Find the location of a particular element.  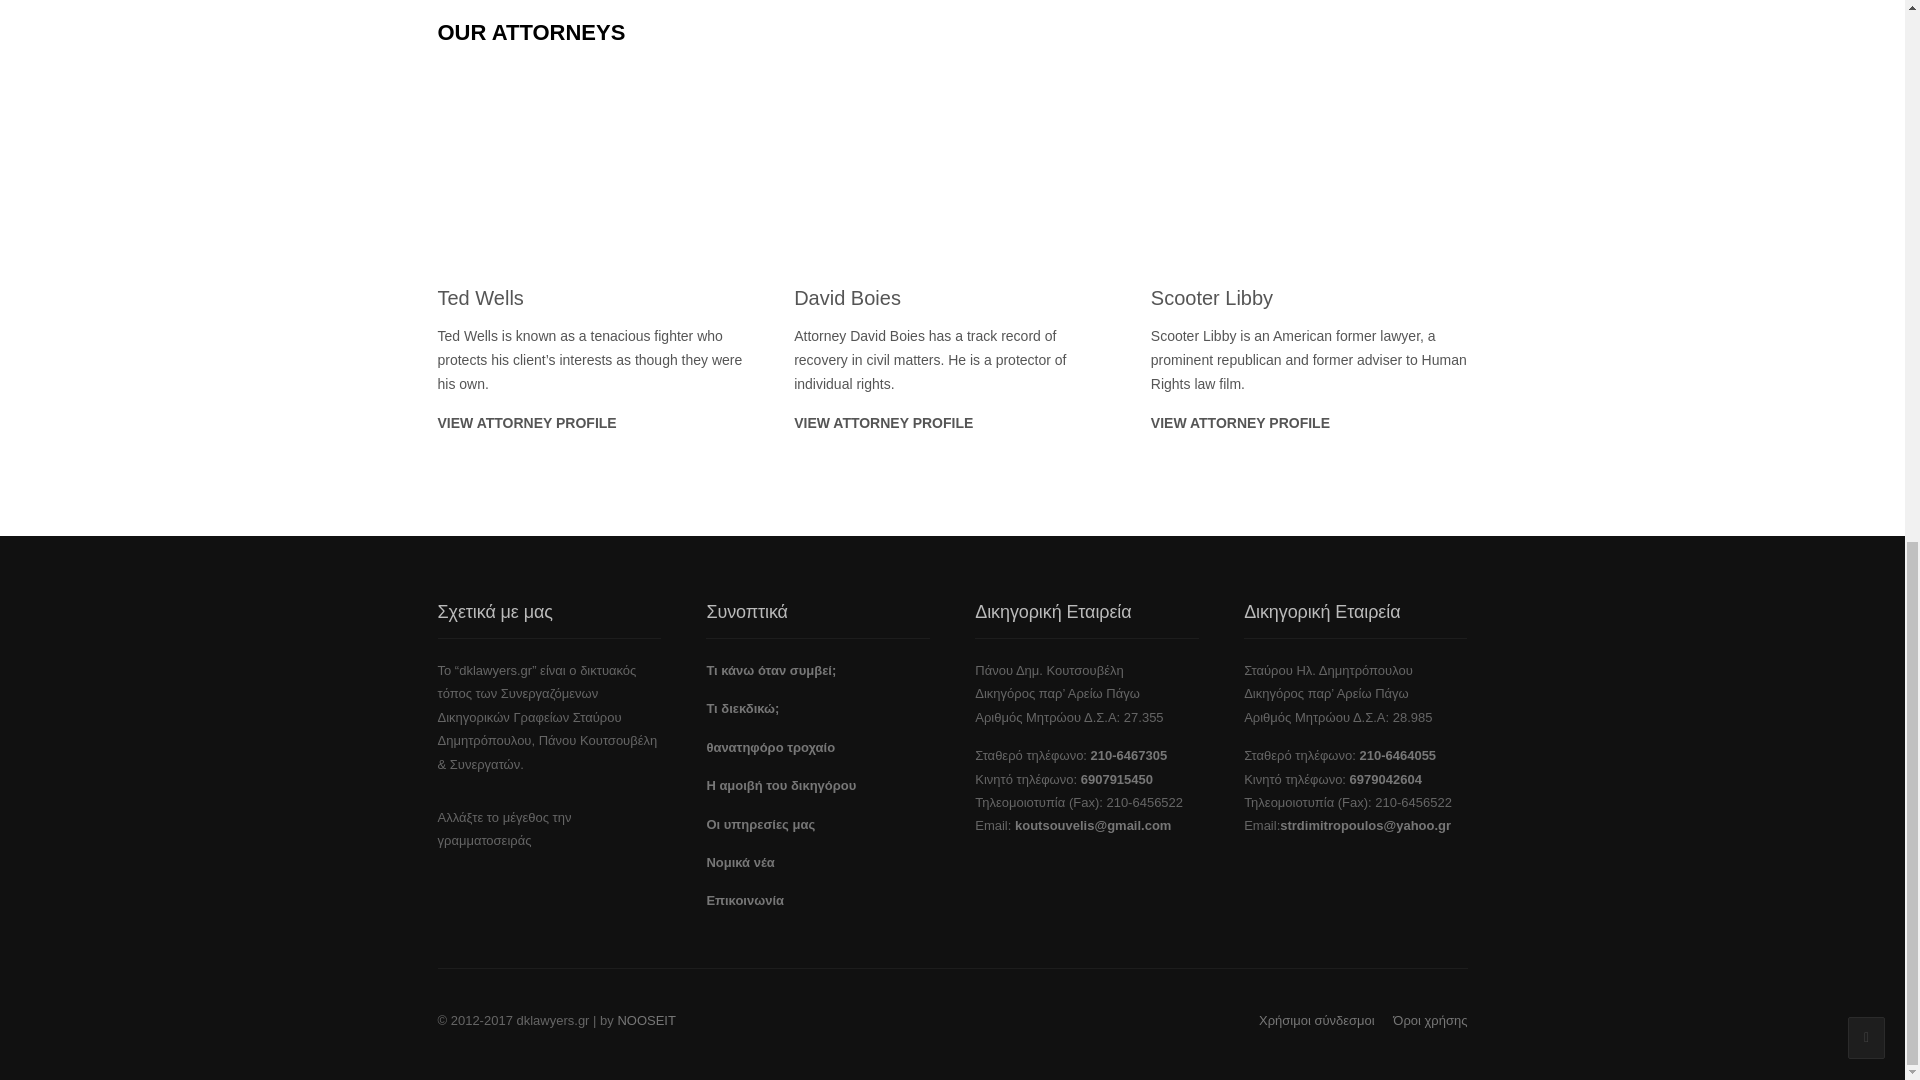

Ted Wells is located at coordinates (596, 164).